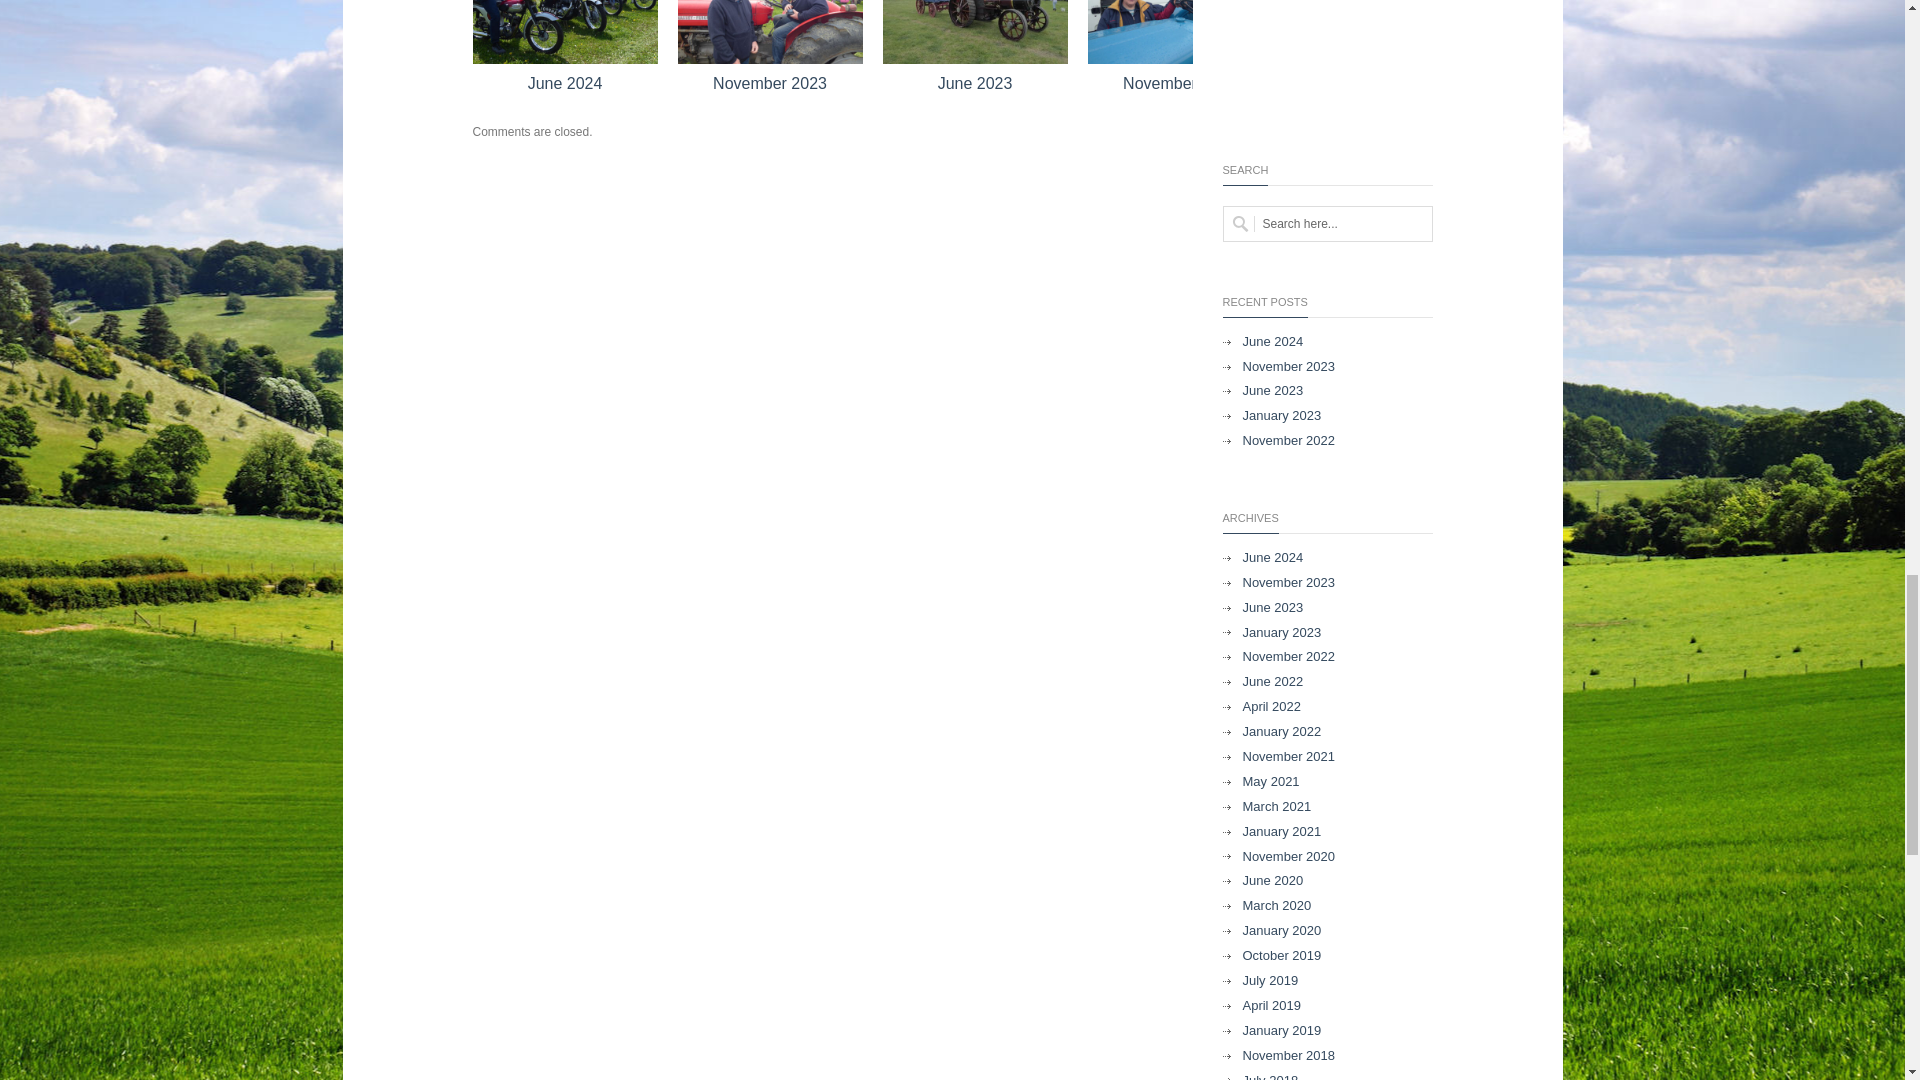 This screenshot has width=1920, height=1080. Describe the element at coordinates (770, 32) in the screenshot. I see `November 2023` at that location.